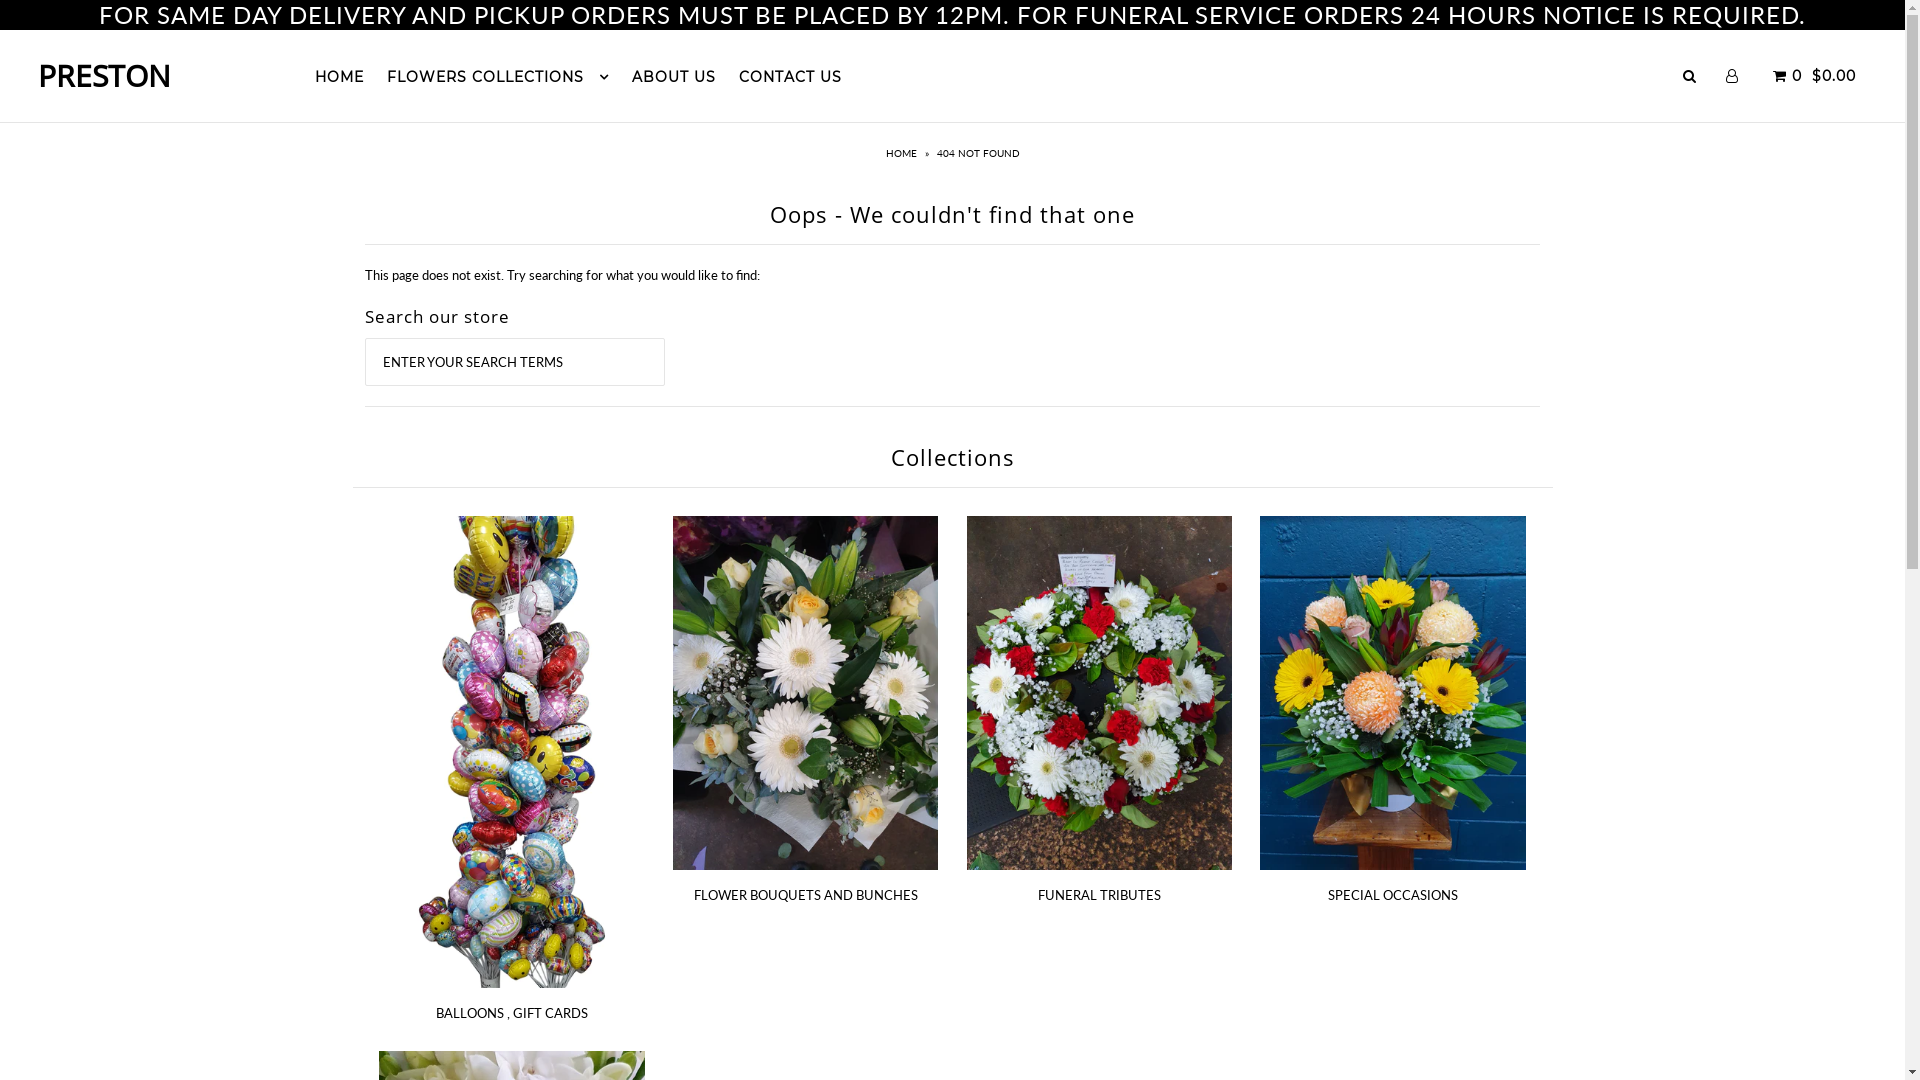 This screenshot has height=1080, width=1920. I want to click on   0  $0.00, so click(1812, 76).